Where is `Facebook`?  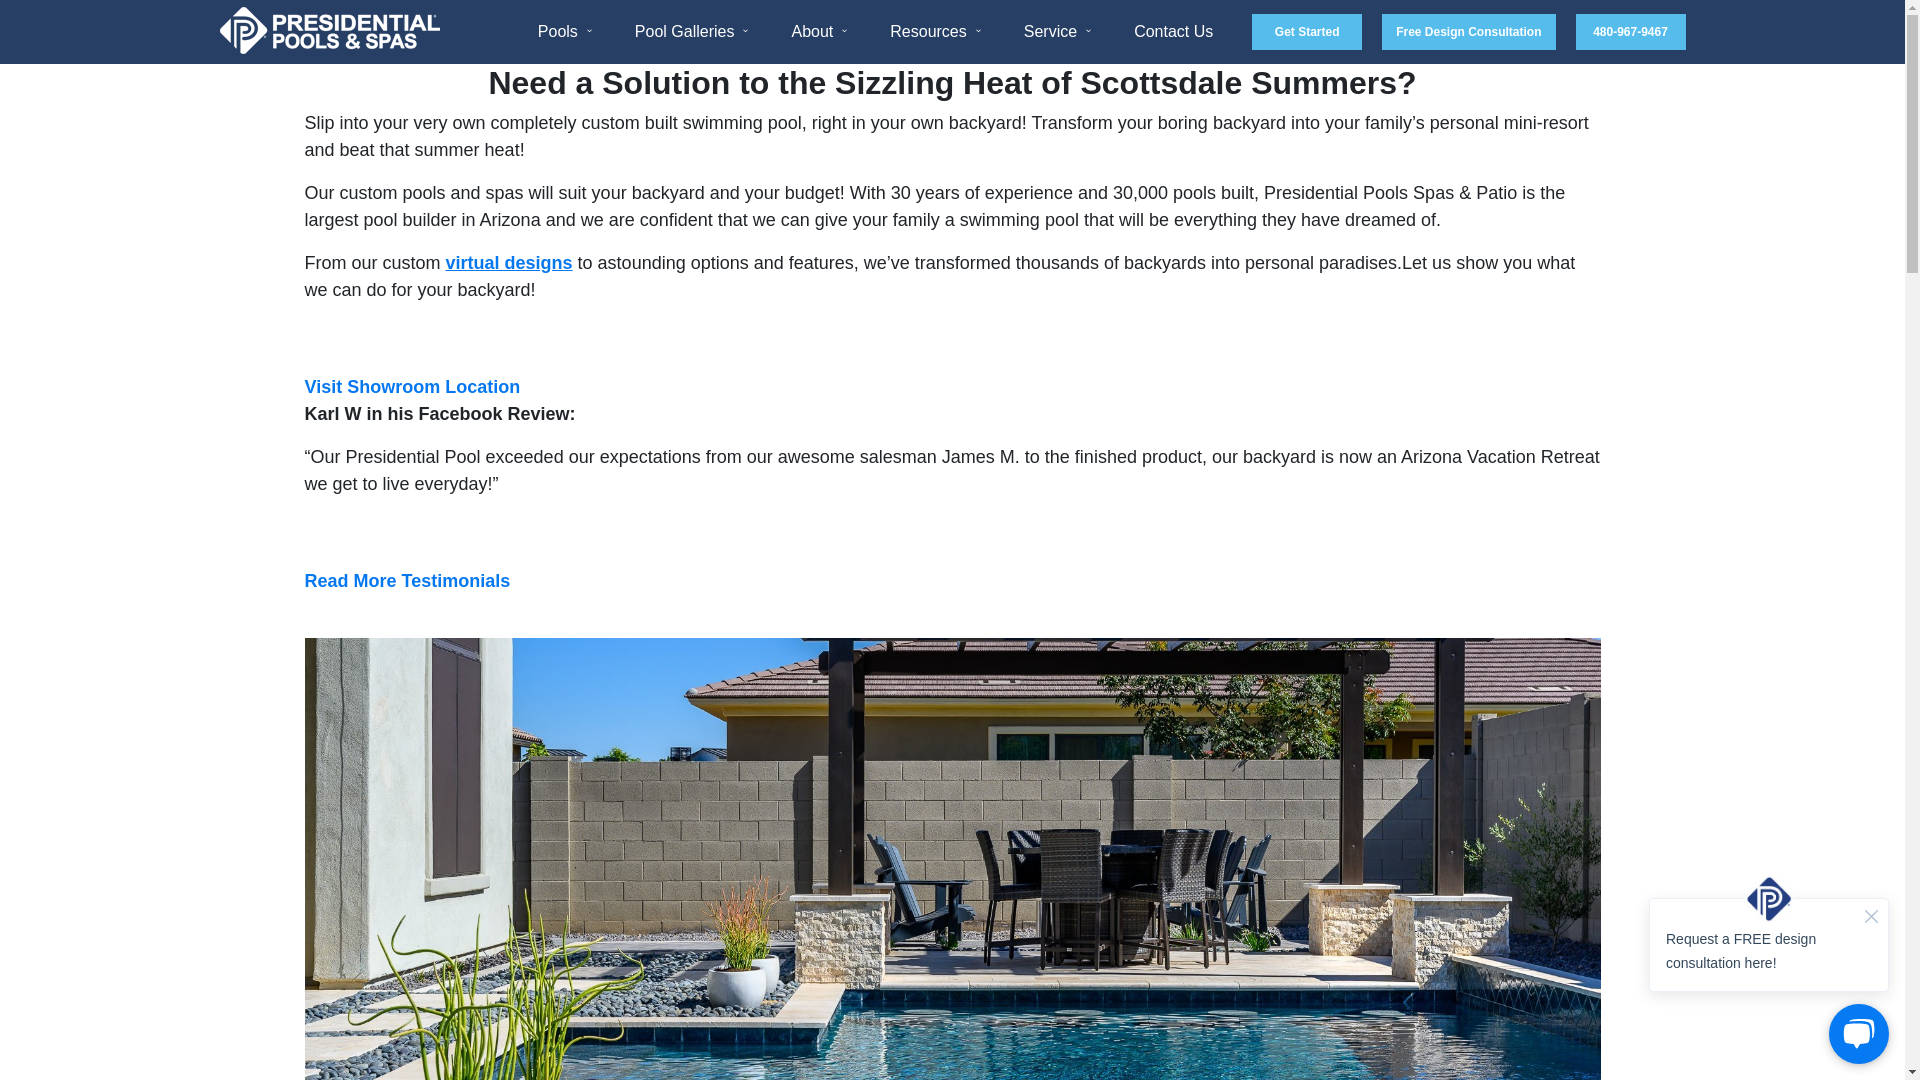 Facebook is located at coordinates (1499, 1044).